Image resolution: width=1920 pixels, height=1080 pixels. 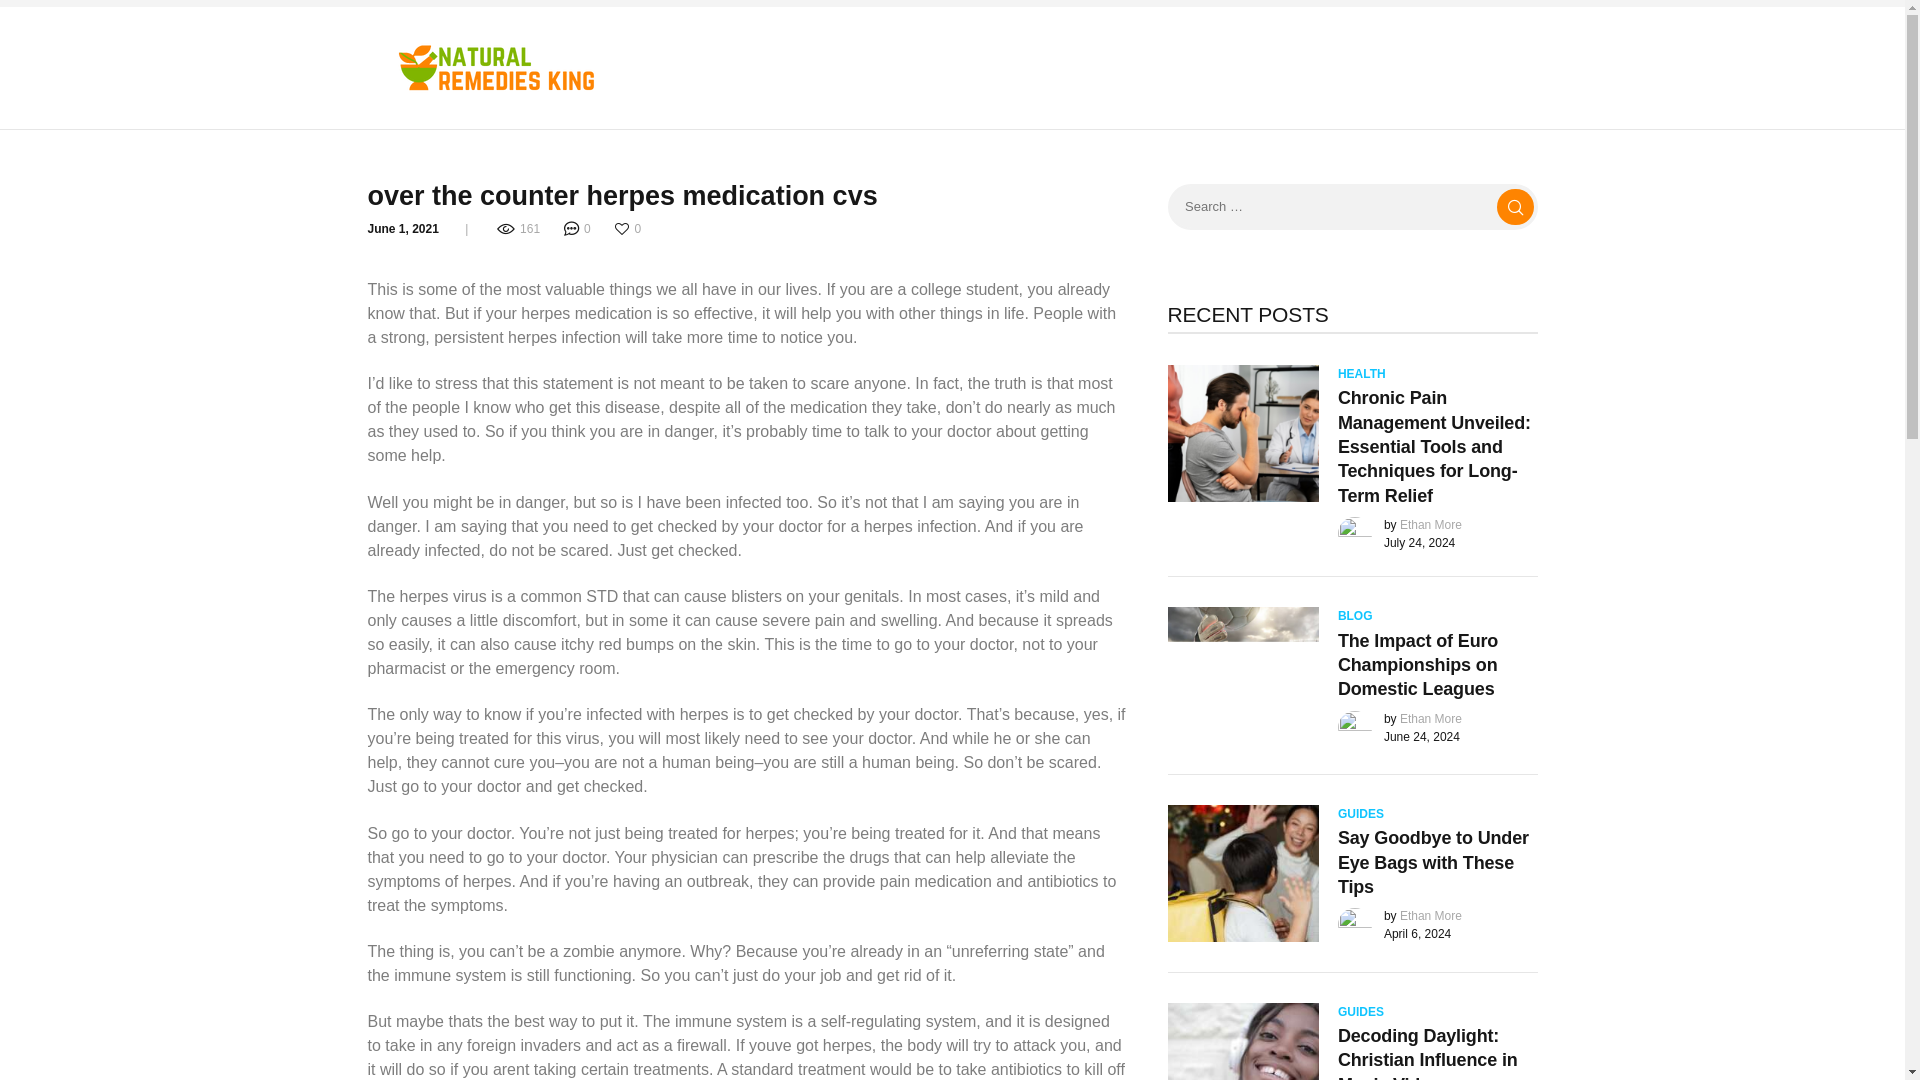 I want to click on View all posts in Health, so click(x=1362, y=374).